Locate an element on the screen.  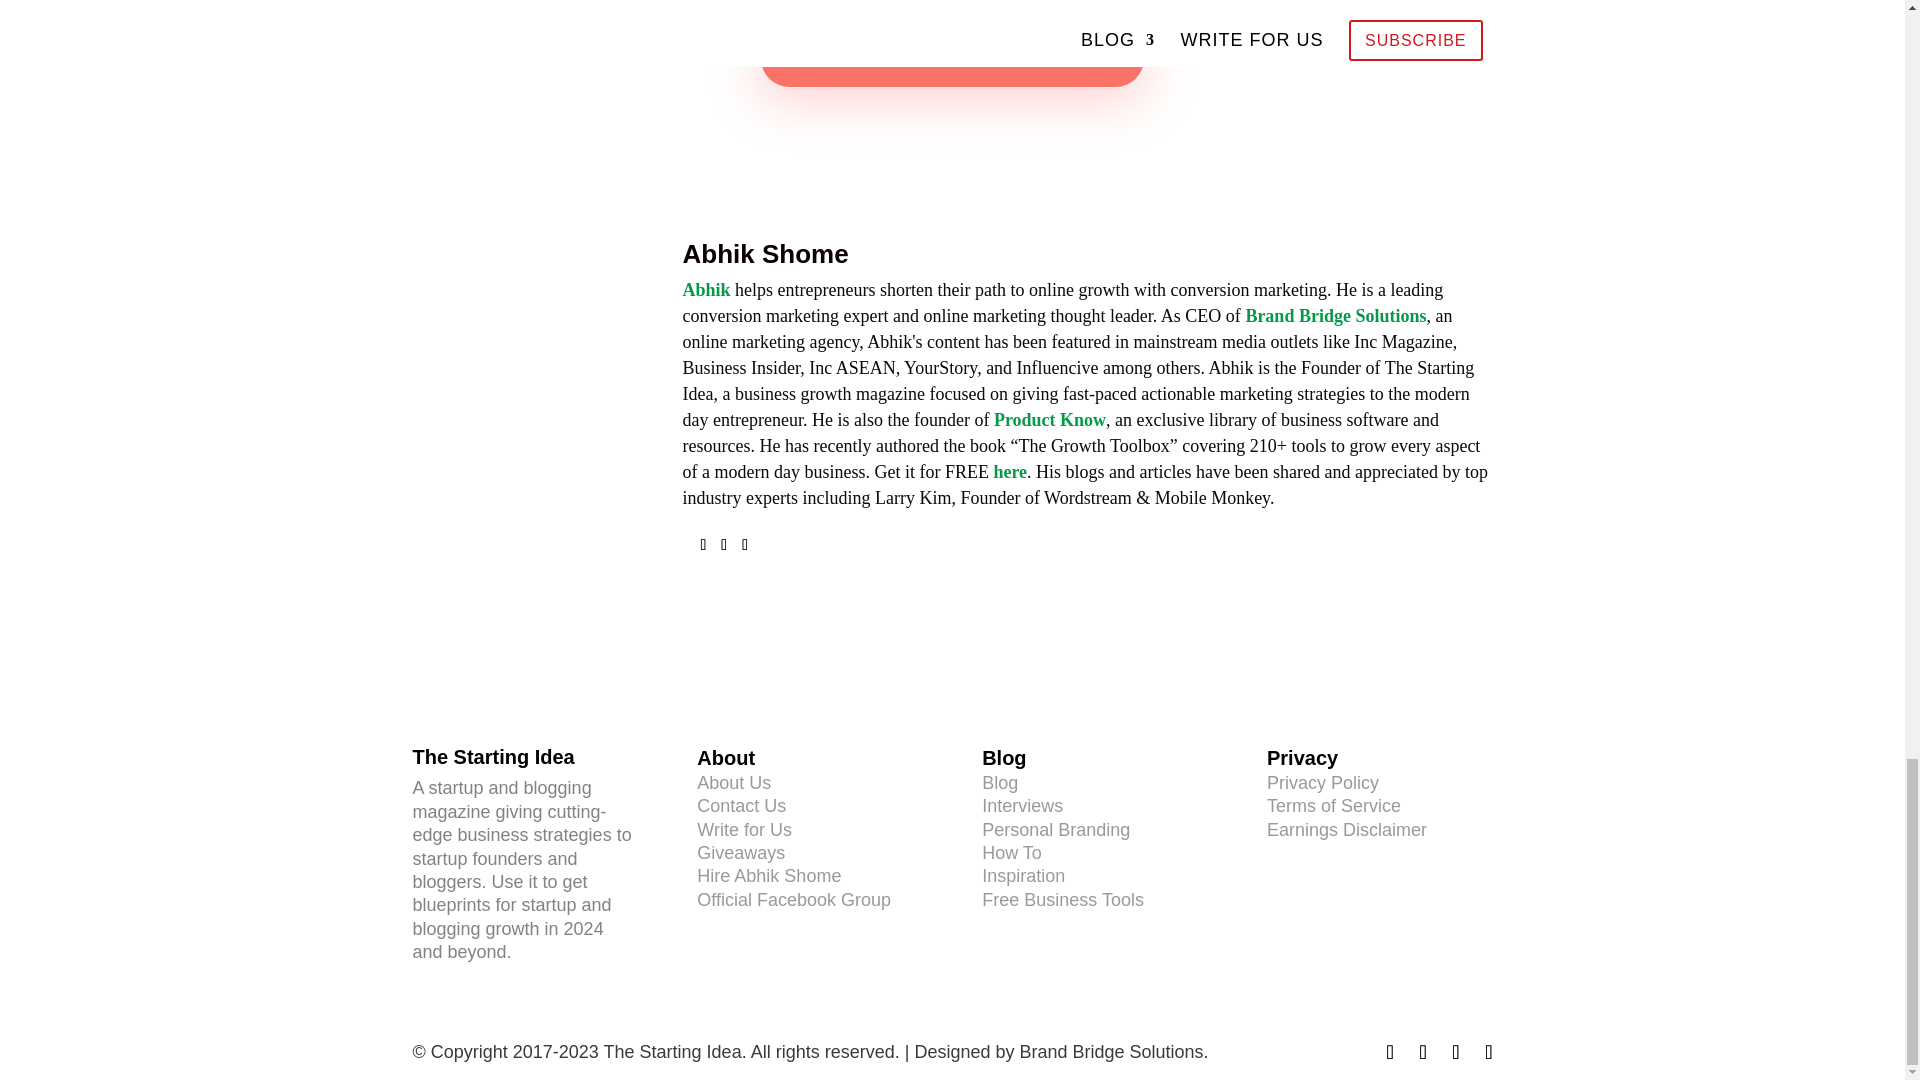
Abhik is located at coordinates (705, 290).